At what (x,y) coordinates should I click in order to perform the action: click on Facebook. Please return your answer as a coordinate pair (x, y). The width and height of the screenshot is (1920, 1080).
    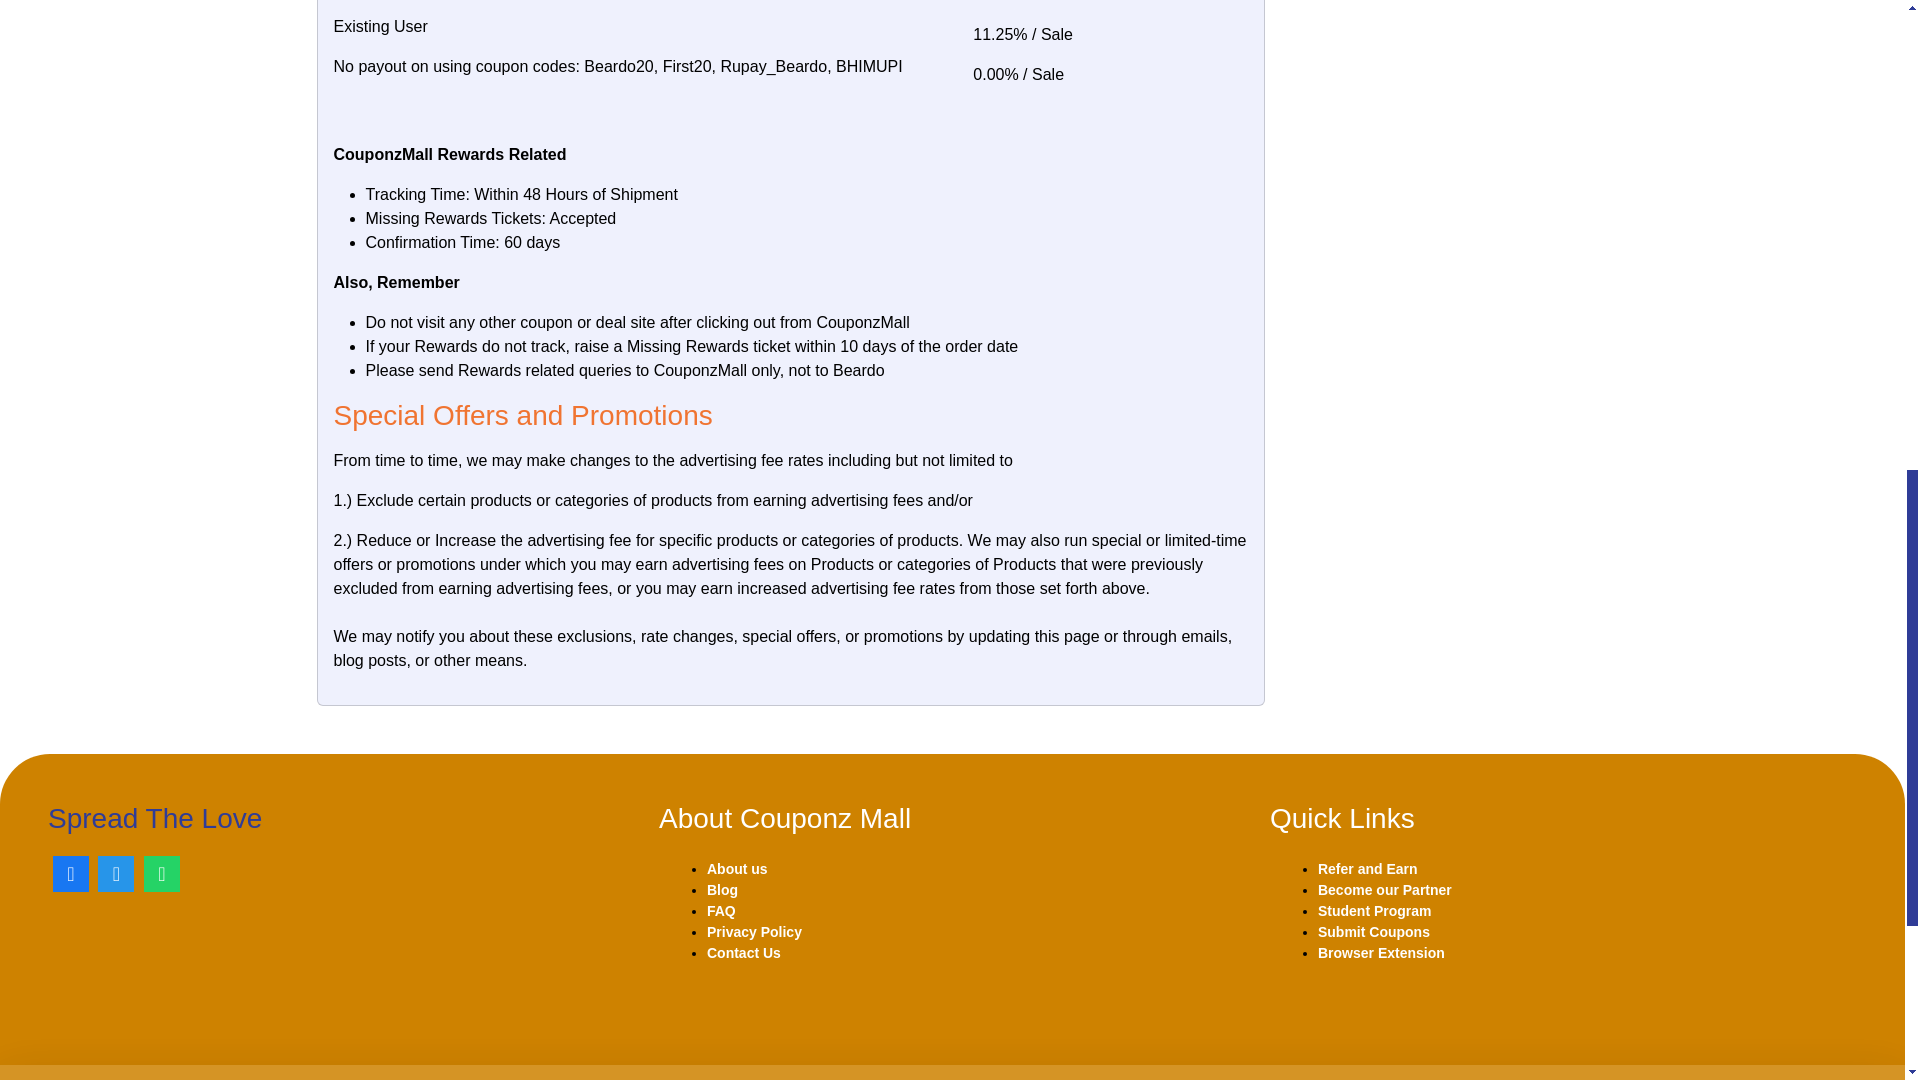
    Looking at the image, I should click on (70, 876).